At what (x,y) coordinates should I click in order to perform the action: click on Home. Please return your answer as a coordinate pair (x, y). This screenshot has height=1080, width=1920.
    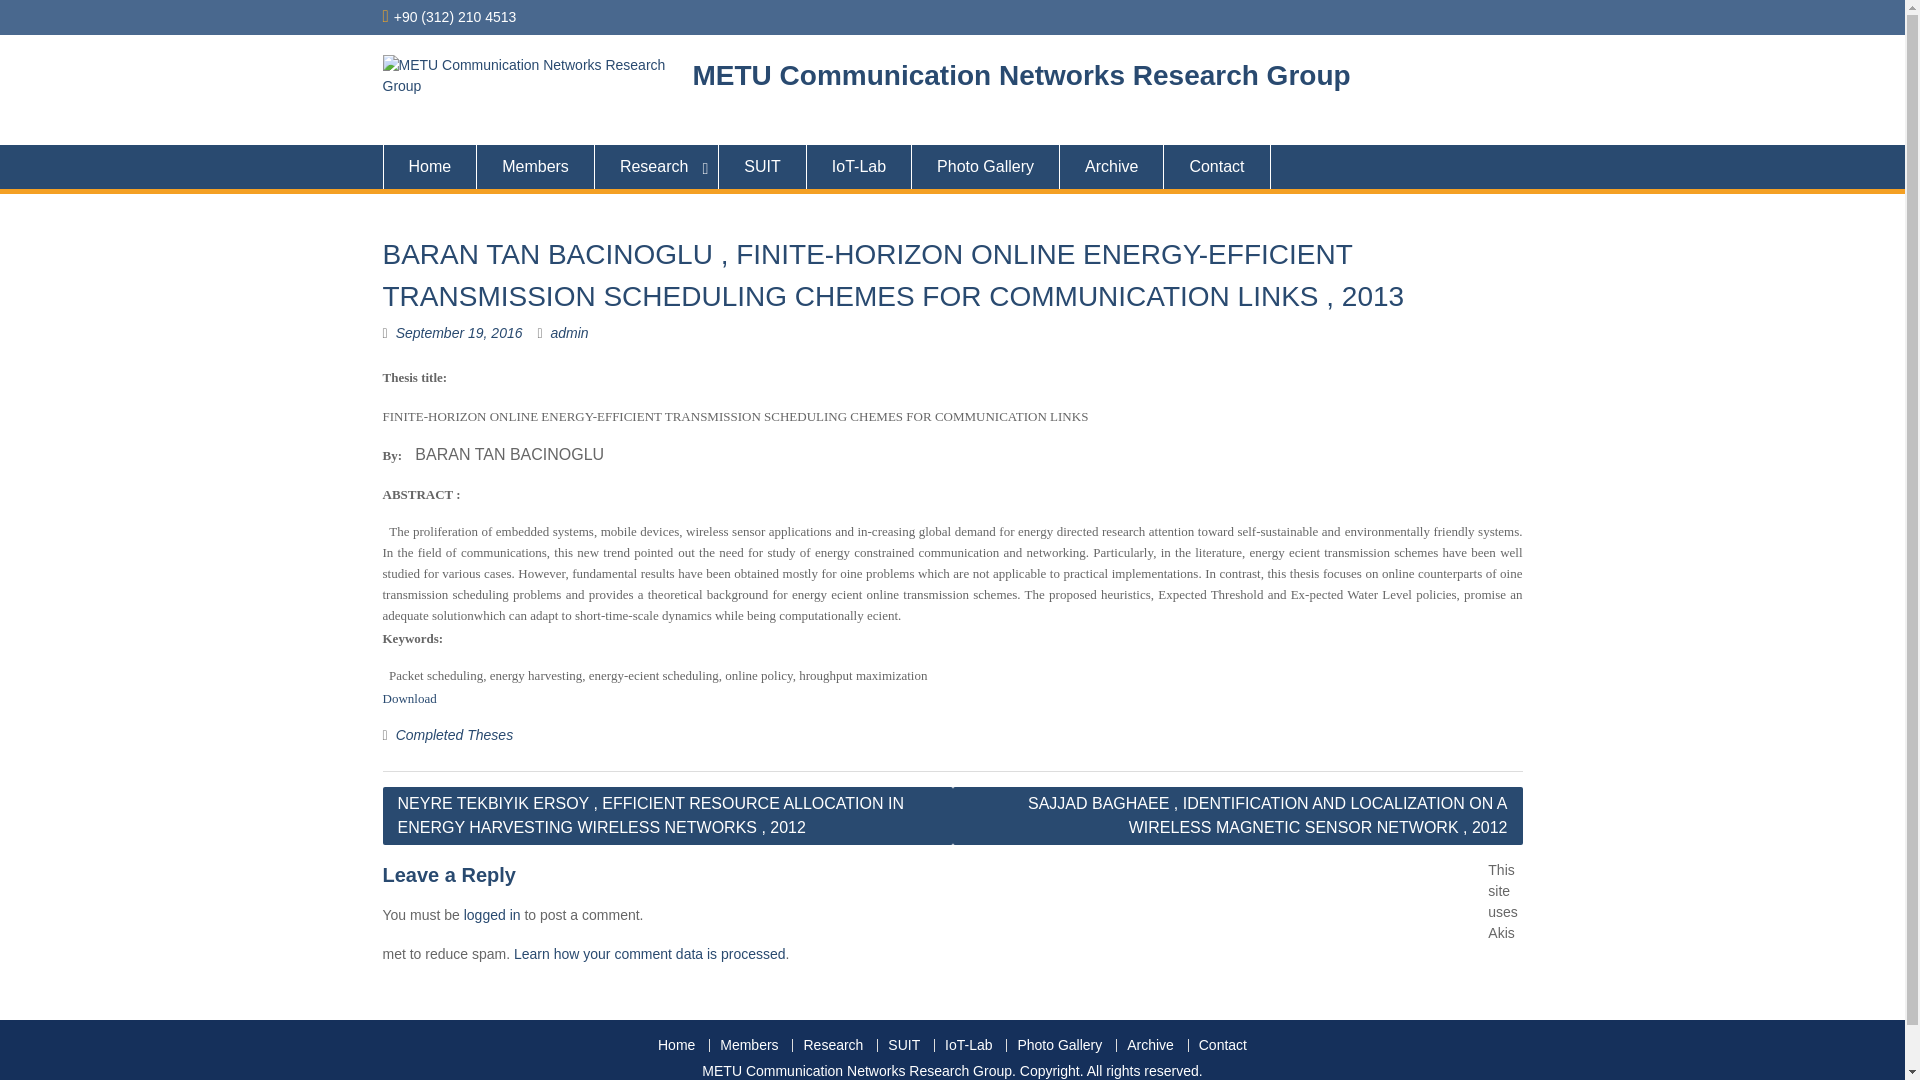
    Looking at the image, I should click on (429, 166).